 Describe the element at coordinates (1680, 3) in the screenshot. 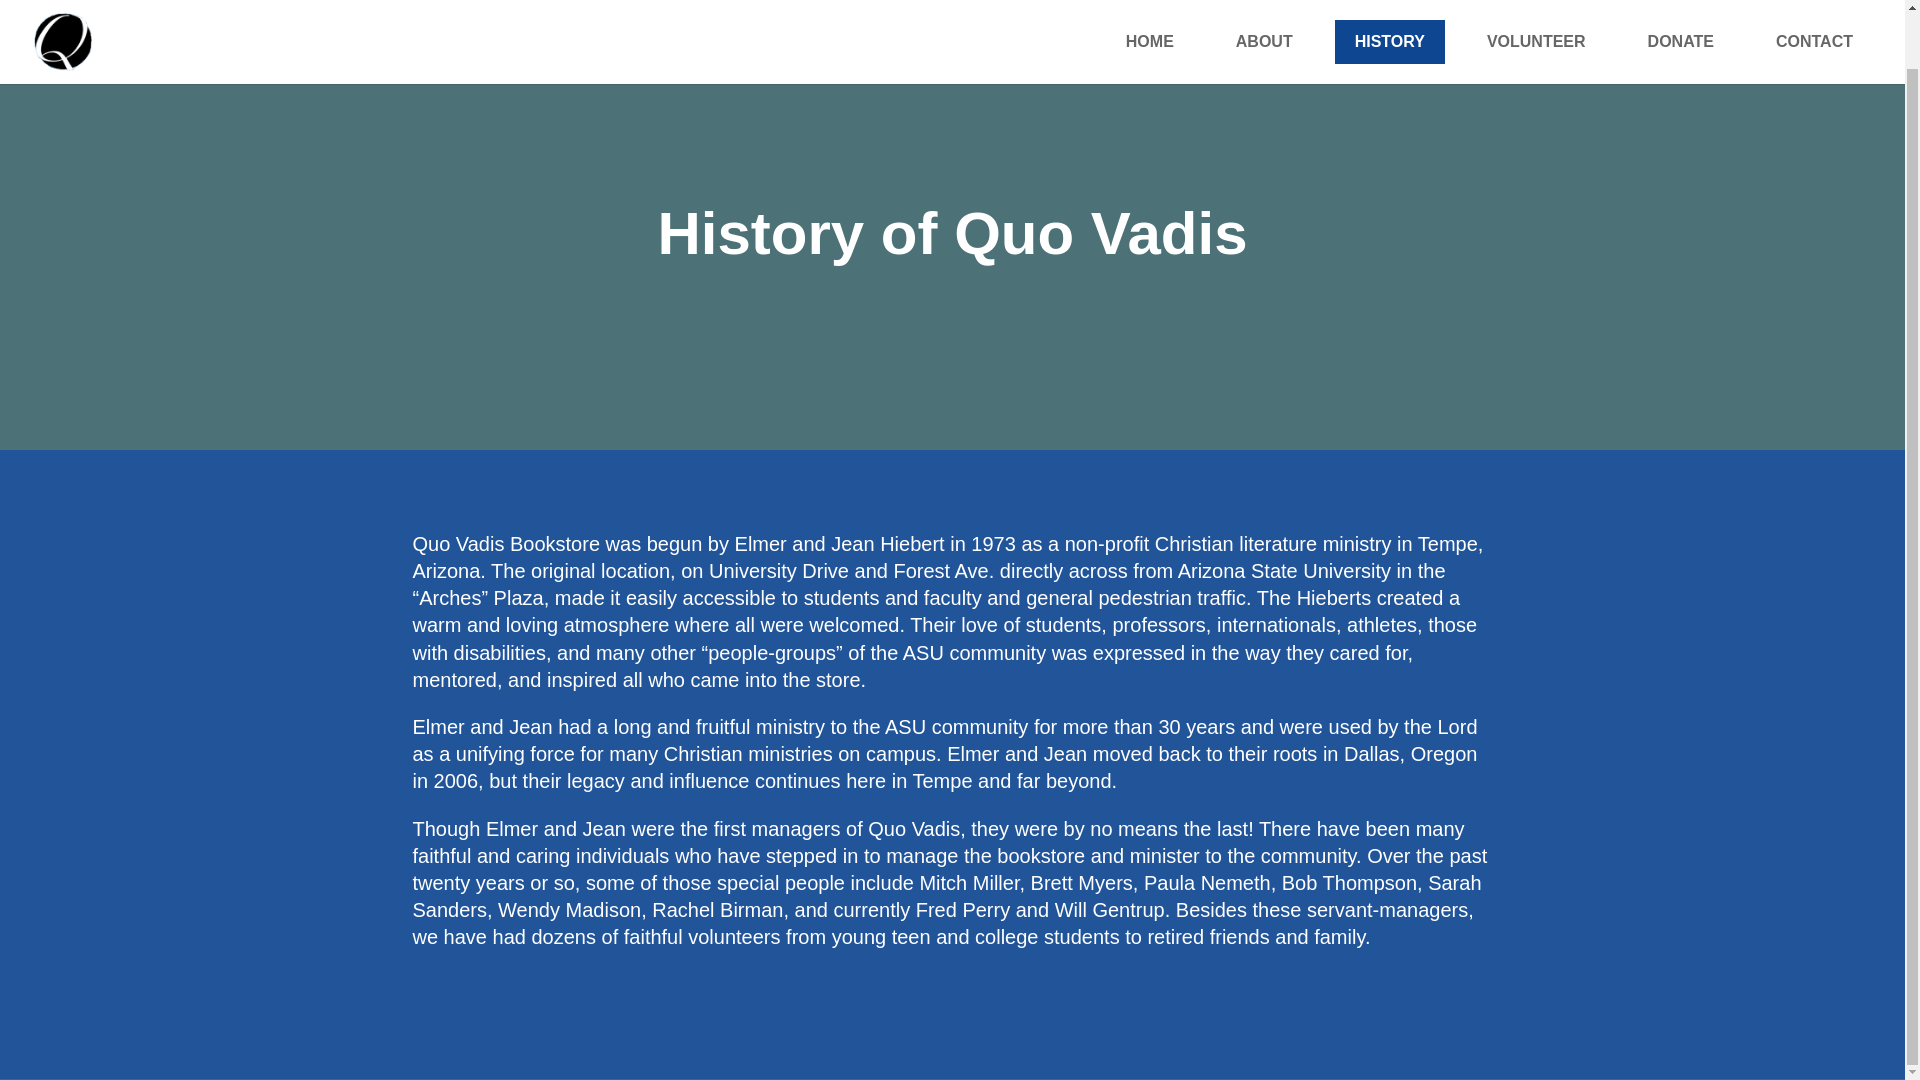

I see `DONATE` at that location.